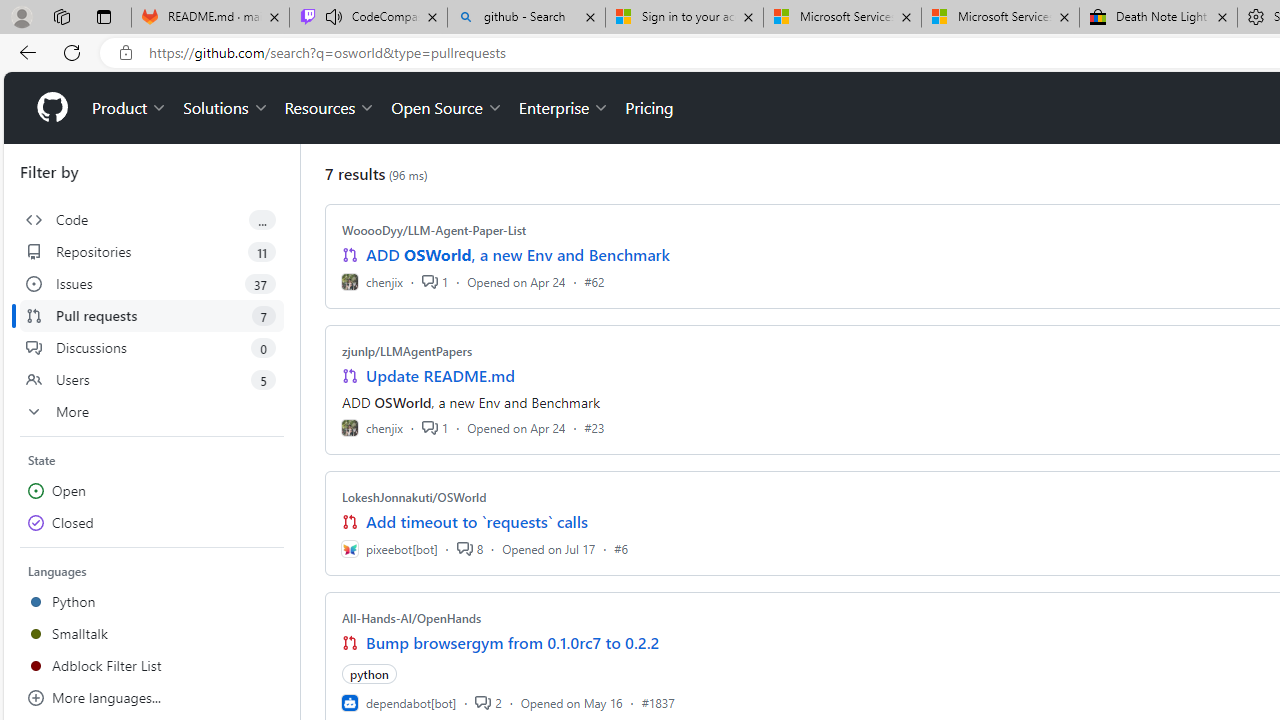 The width and height of the screenshot is (1280, 720). Describe the element at coordinates (152, 412) in the screenshot. I see `More` at that location.